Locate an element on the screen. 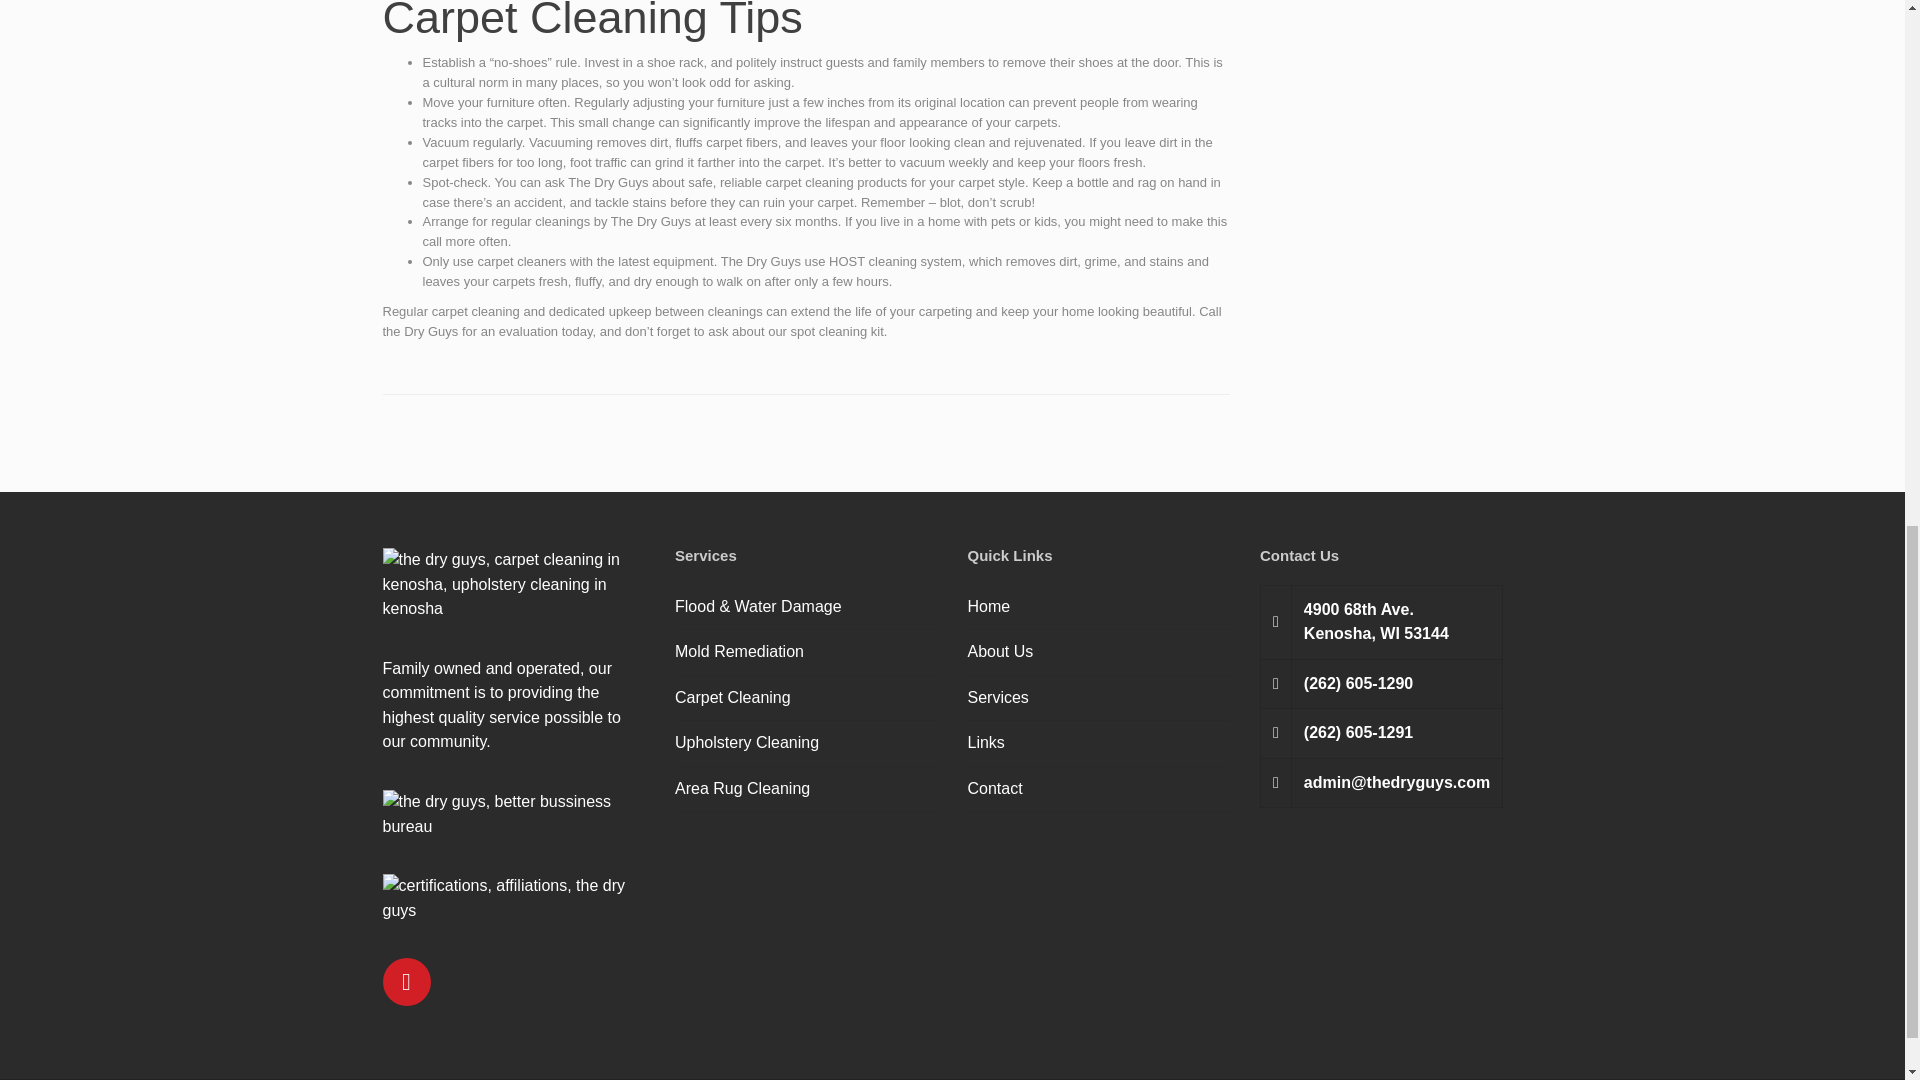 The image size is (1920, 1080). Fax is located at coordinates (1380, 734).